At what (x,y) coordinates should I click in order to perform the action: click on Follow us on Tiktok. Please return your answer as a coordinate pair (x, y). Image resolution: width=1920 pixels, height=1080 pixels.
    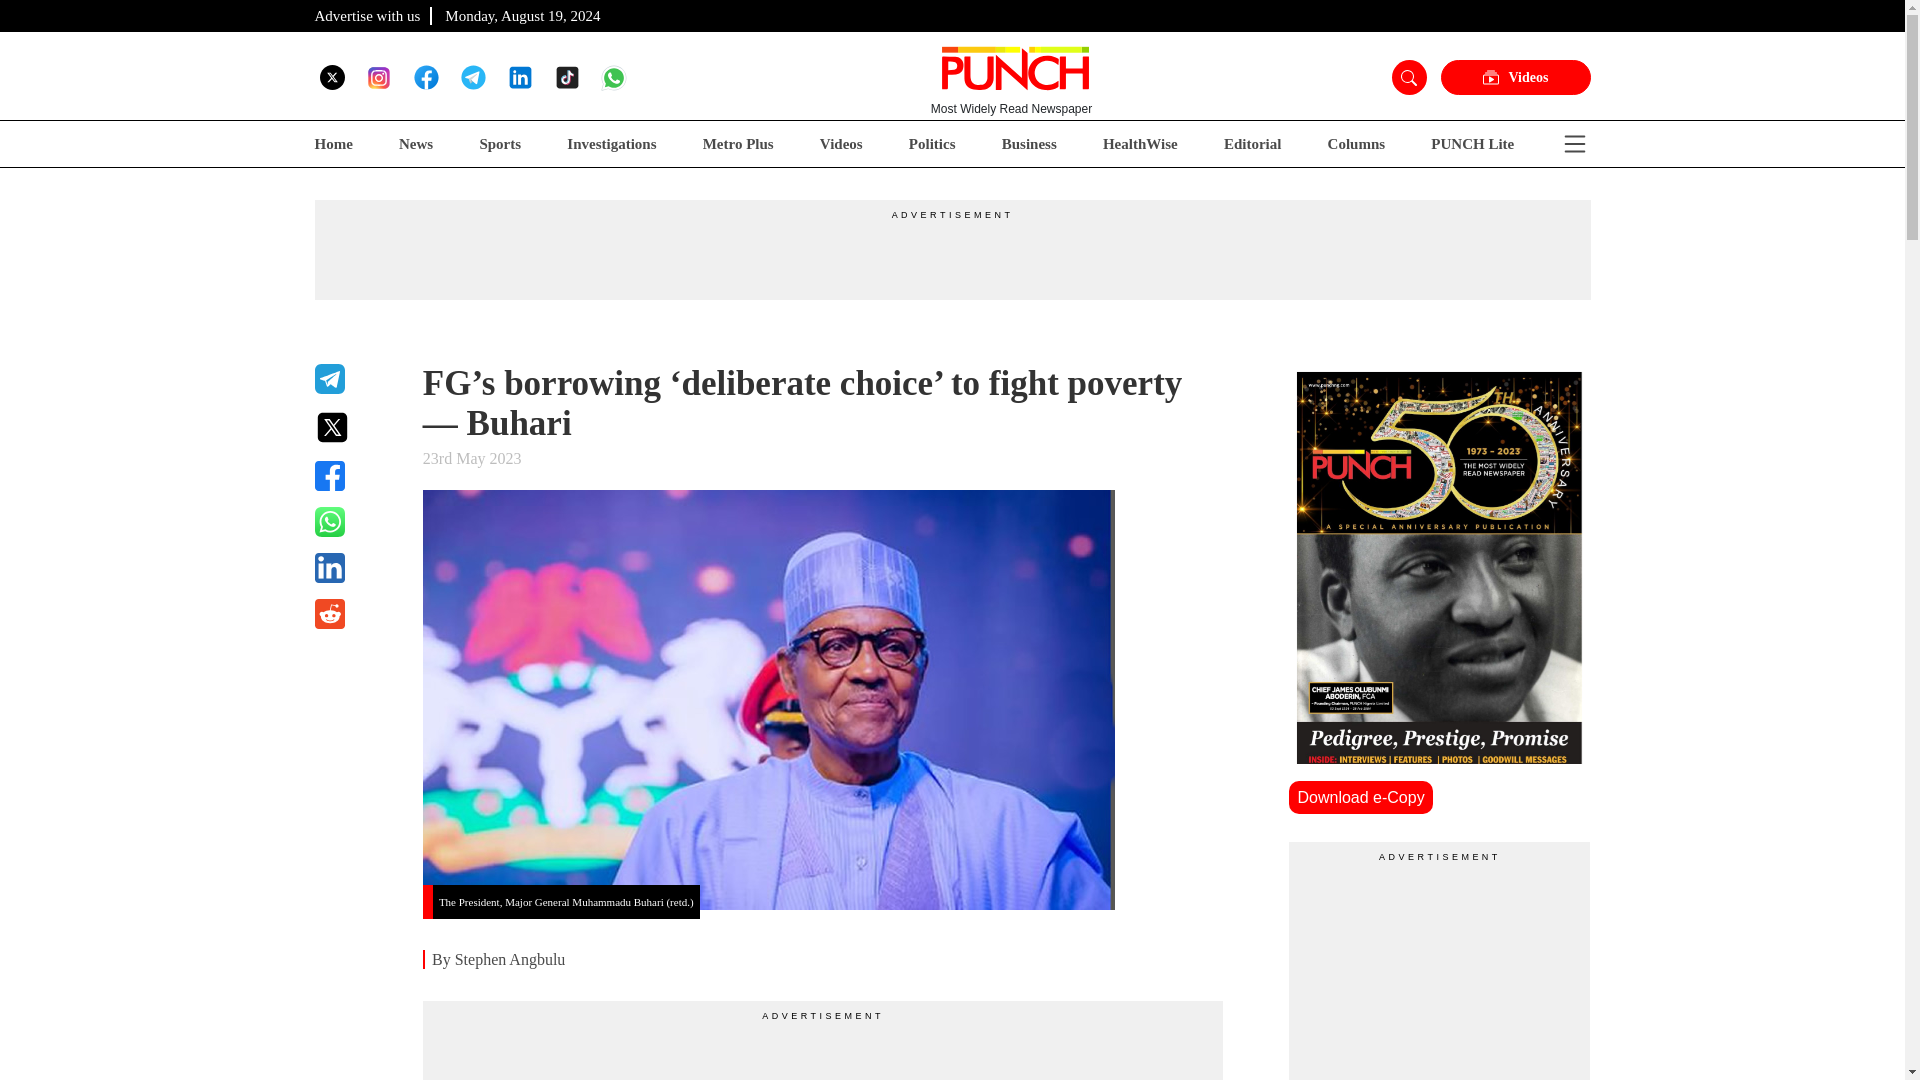
    Looking at the image, I should click on (566, 76).